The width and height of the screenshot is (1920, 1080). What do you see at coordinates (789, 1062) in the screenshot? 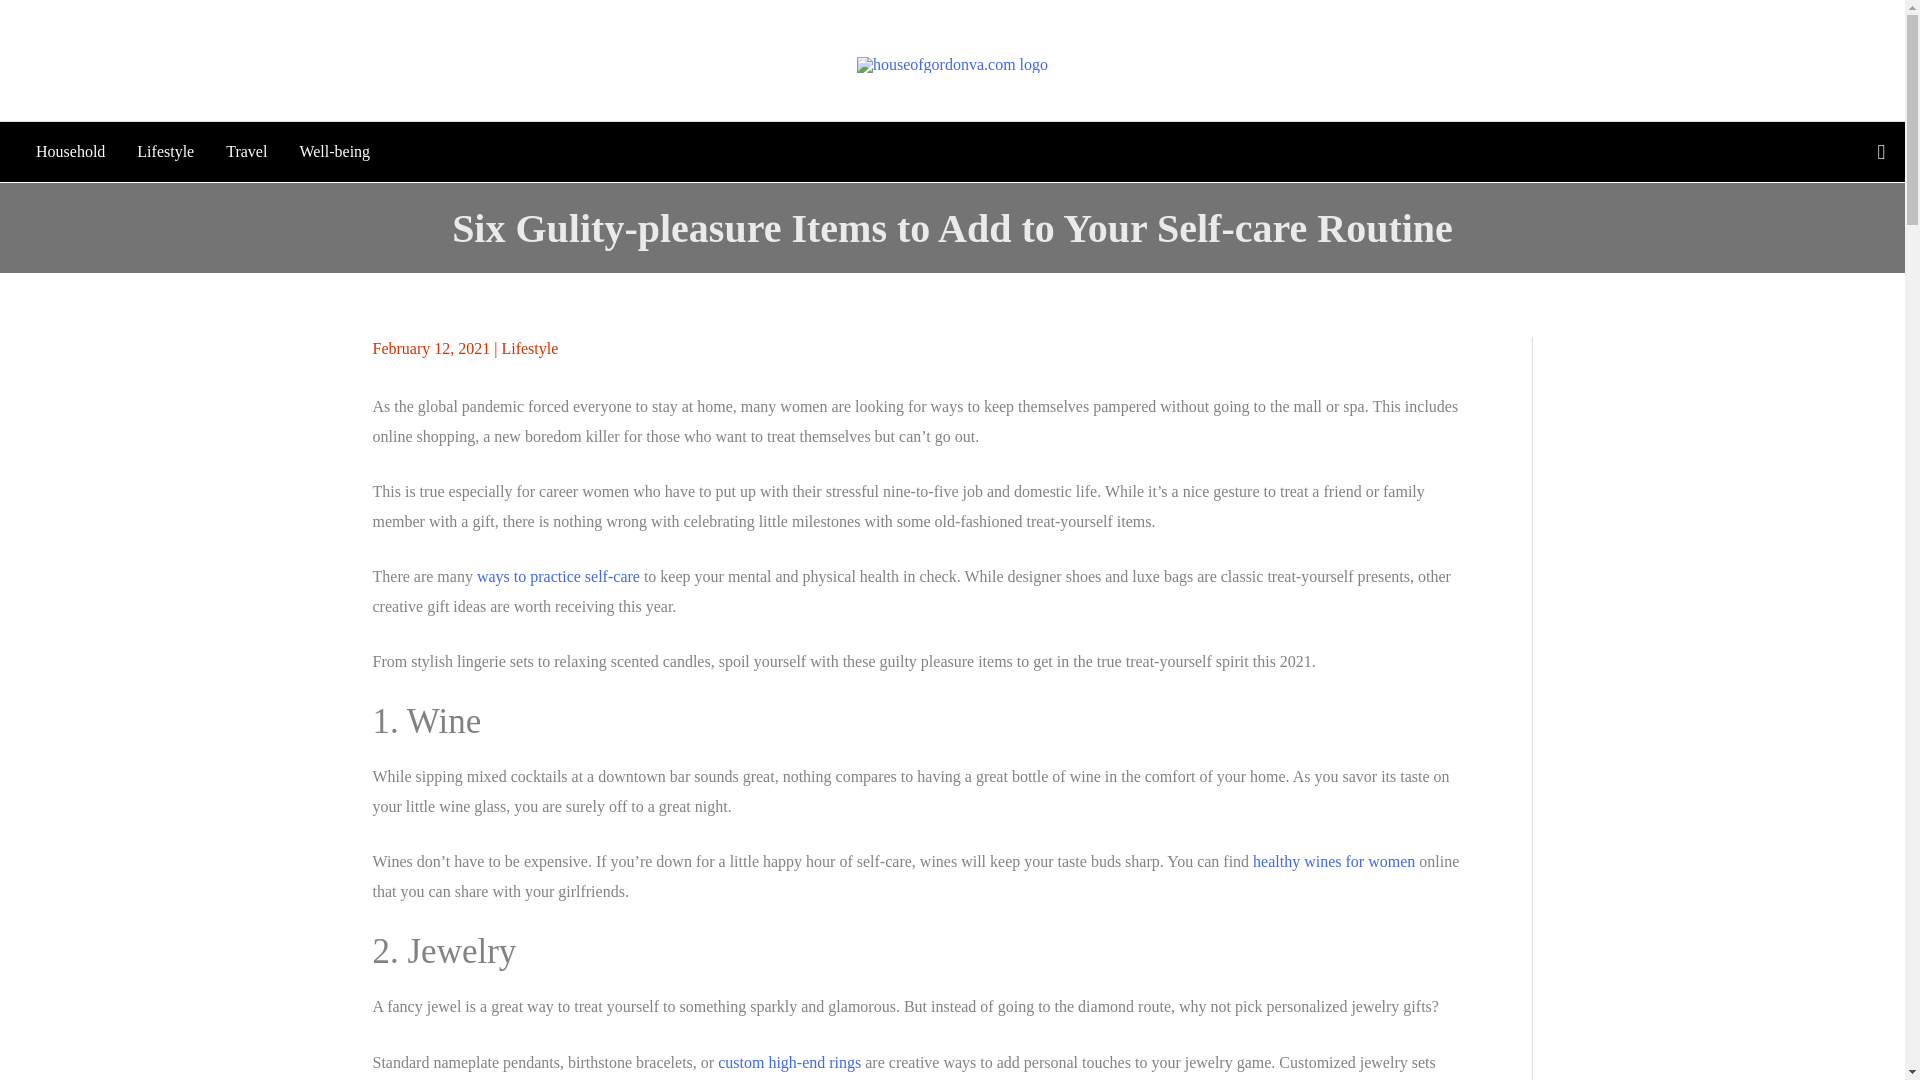
I see `custom high-end rings` at bounding box center [789, 1062].